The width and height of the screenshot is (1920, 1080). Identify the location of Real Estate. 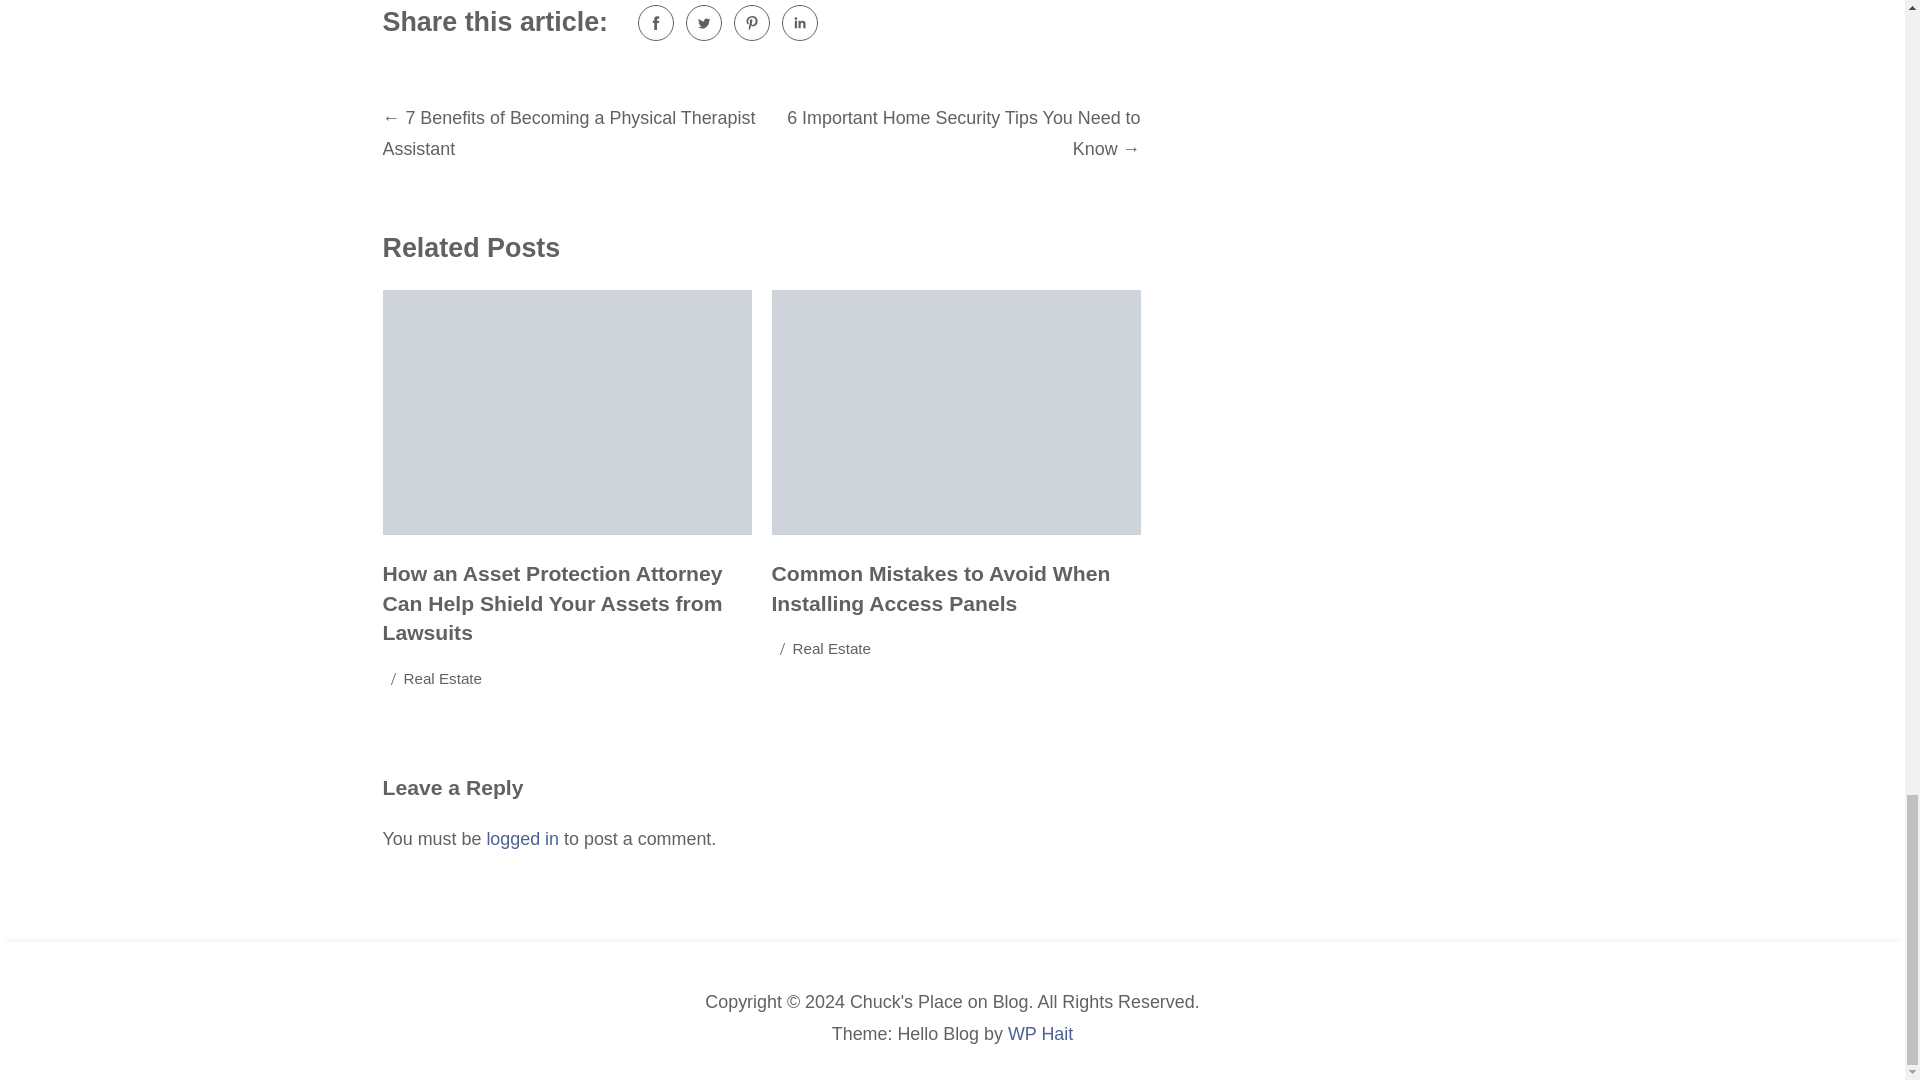
(443, 680).